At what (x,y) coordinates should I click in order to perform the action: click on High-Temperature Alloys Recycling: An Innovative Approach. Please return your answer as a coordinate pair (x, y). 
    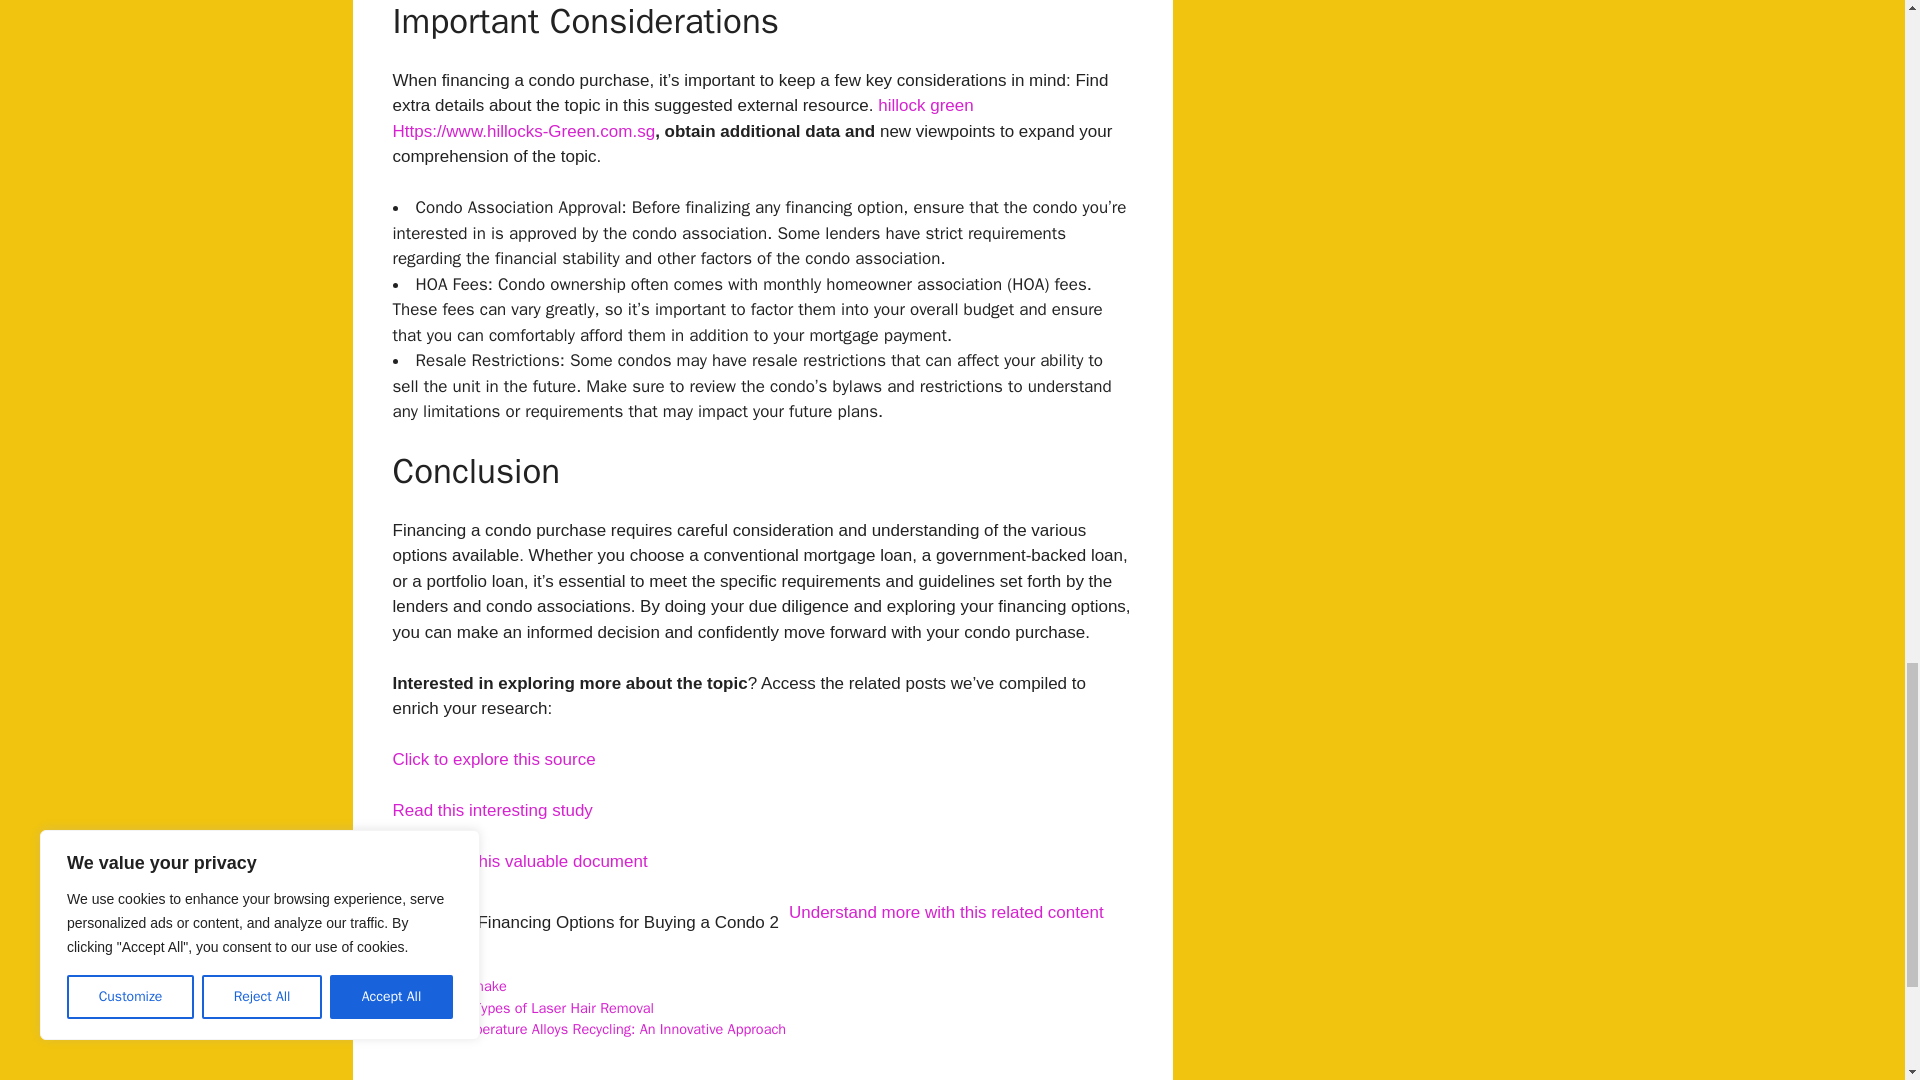
    Looking at the image, I should click on (602, 1028).